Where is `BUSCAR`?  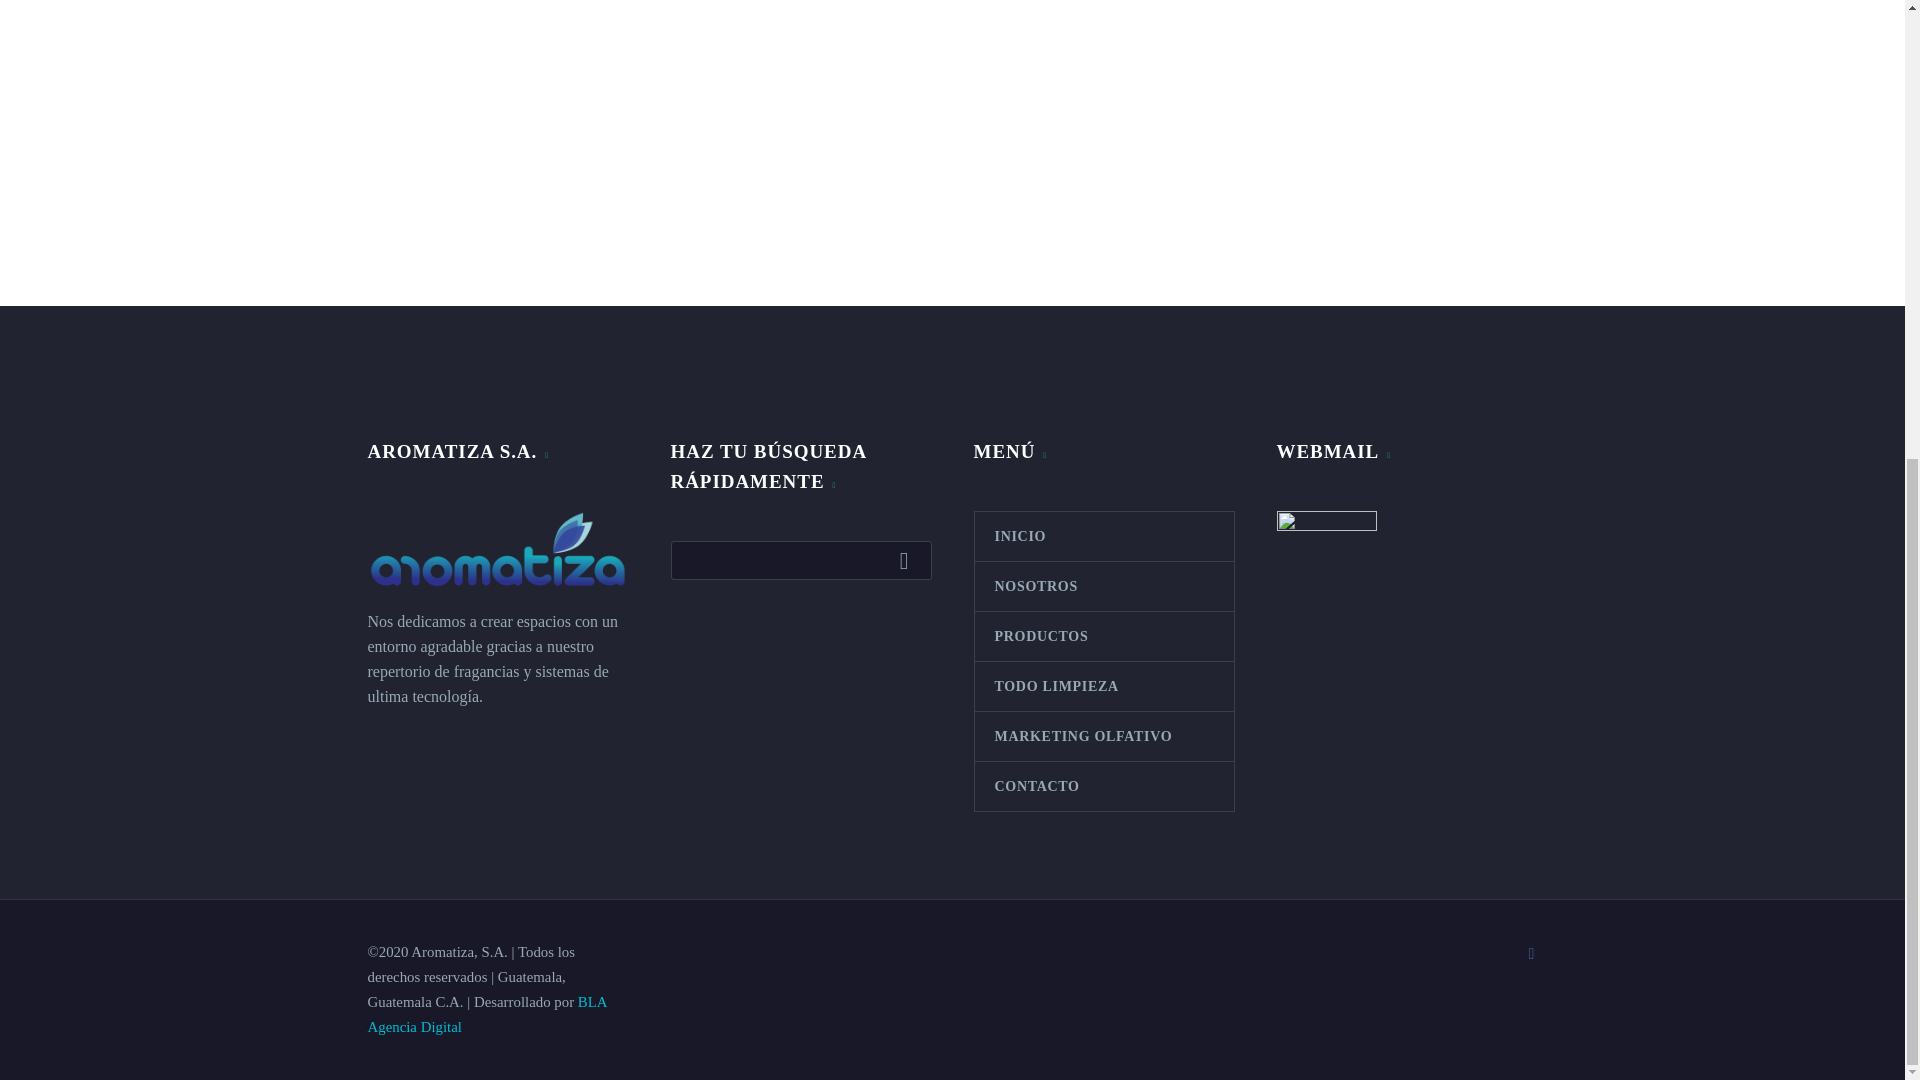 BUSCAR is located at coordinates (909, 560).